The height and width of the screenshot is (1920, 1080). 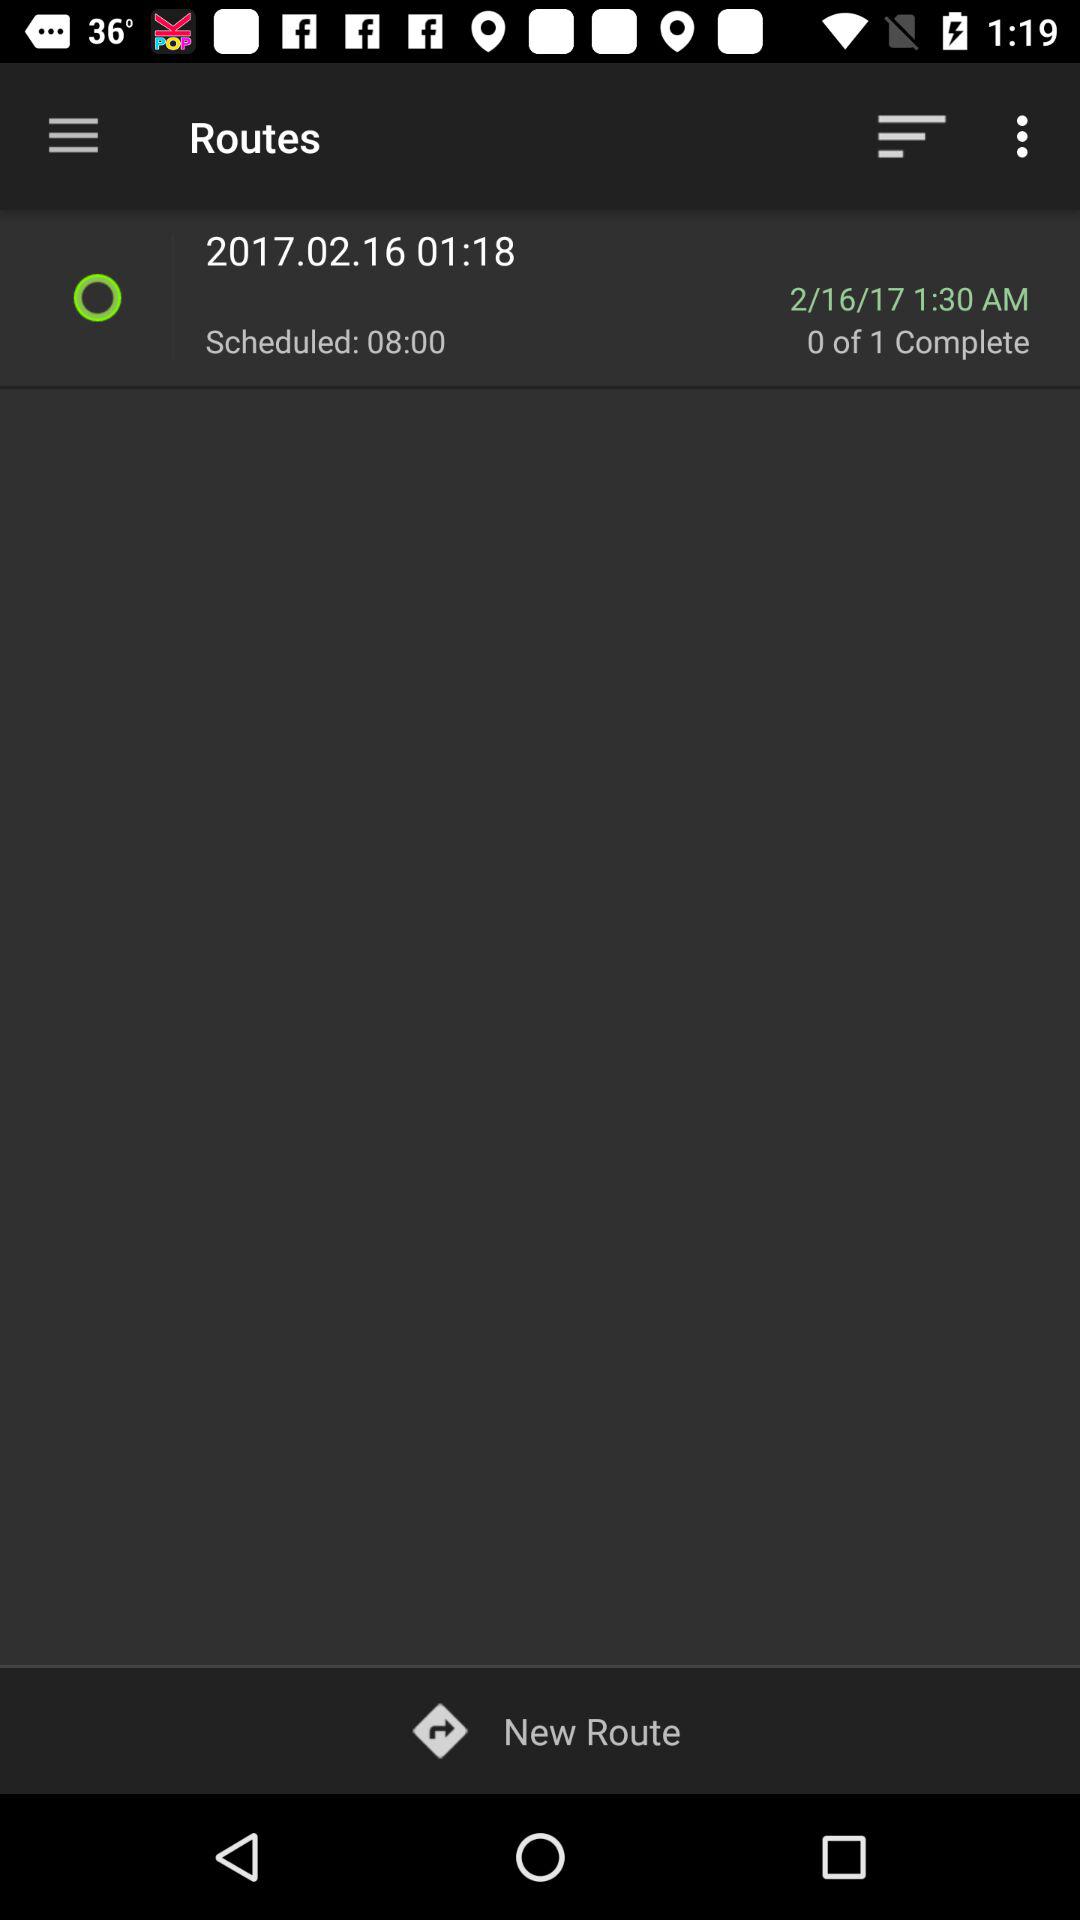 What do you see at coordinates (73, 136) in the screenshot?
I see `open the item to the left of routes item` at bounding box center [73, 136].